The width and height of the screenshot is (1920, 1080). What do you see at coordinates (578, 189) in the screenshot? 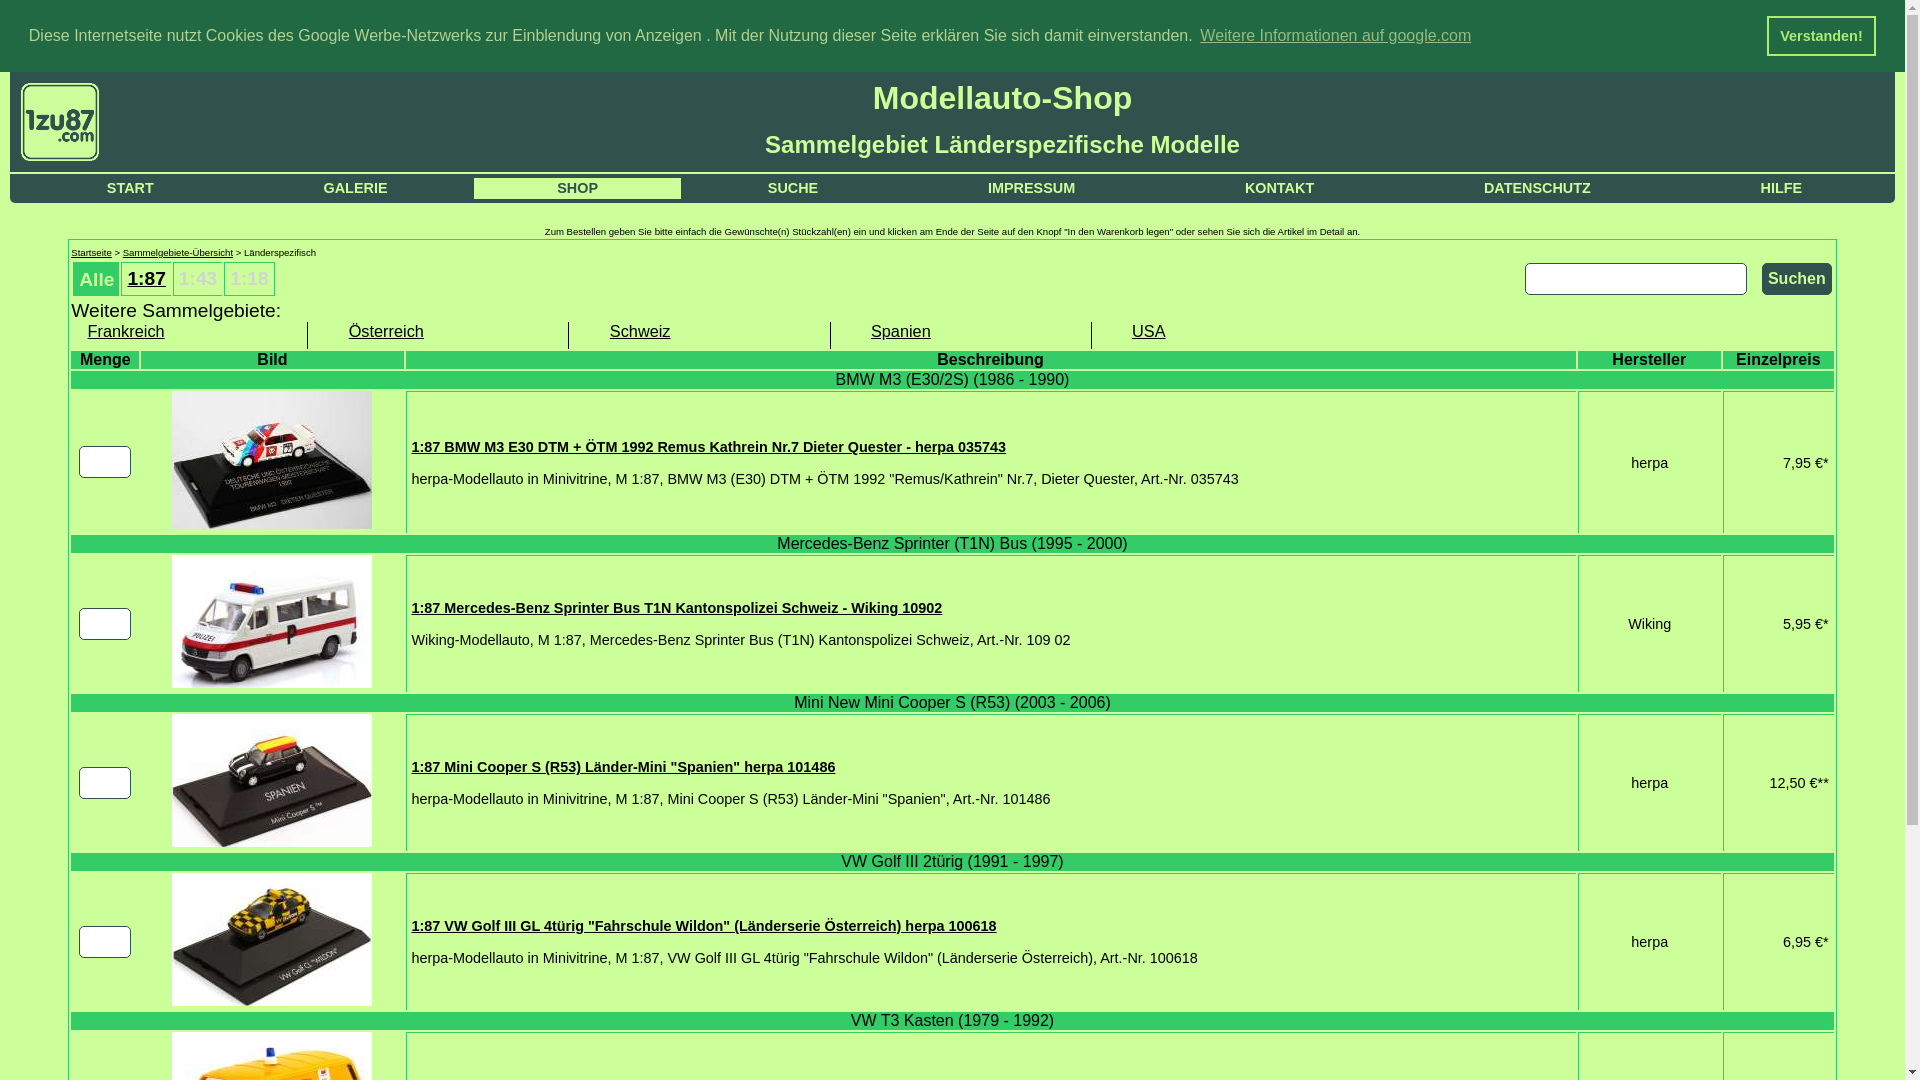
I see `SHOP` at bounding box center [578, 189].